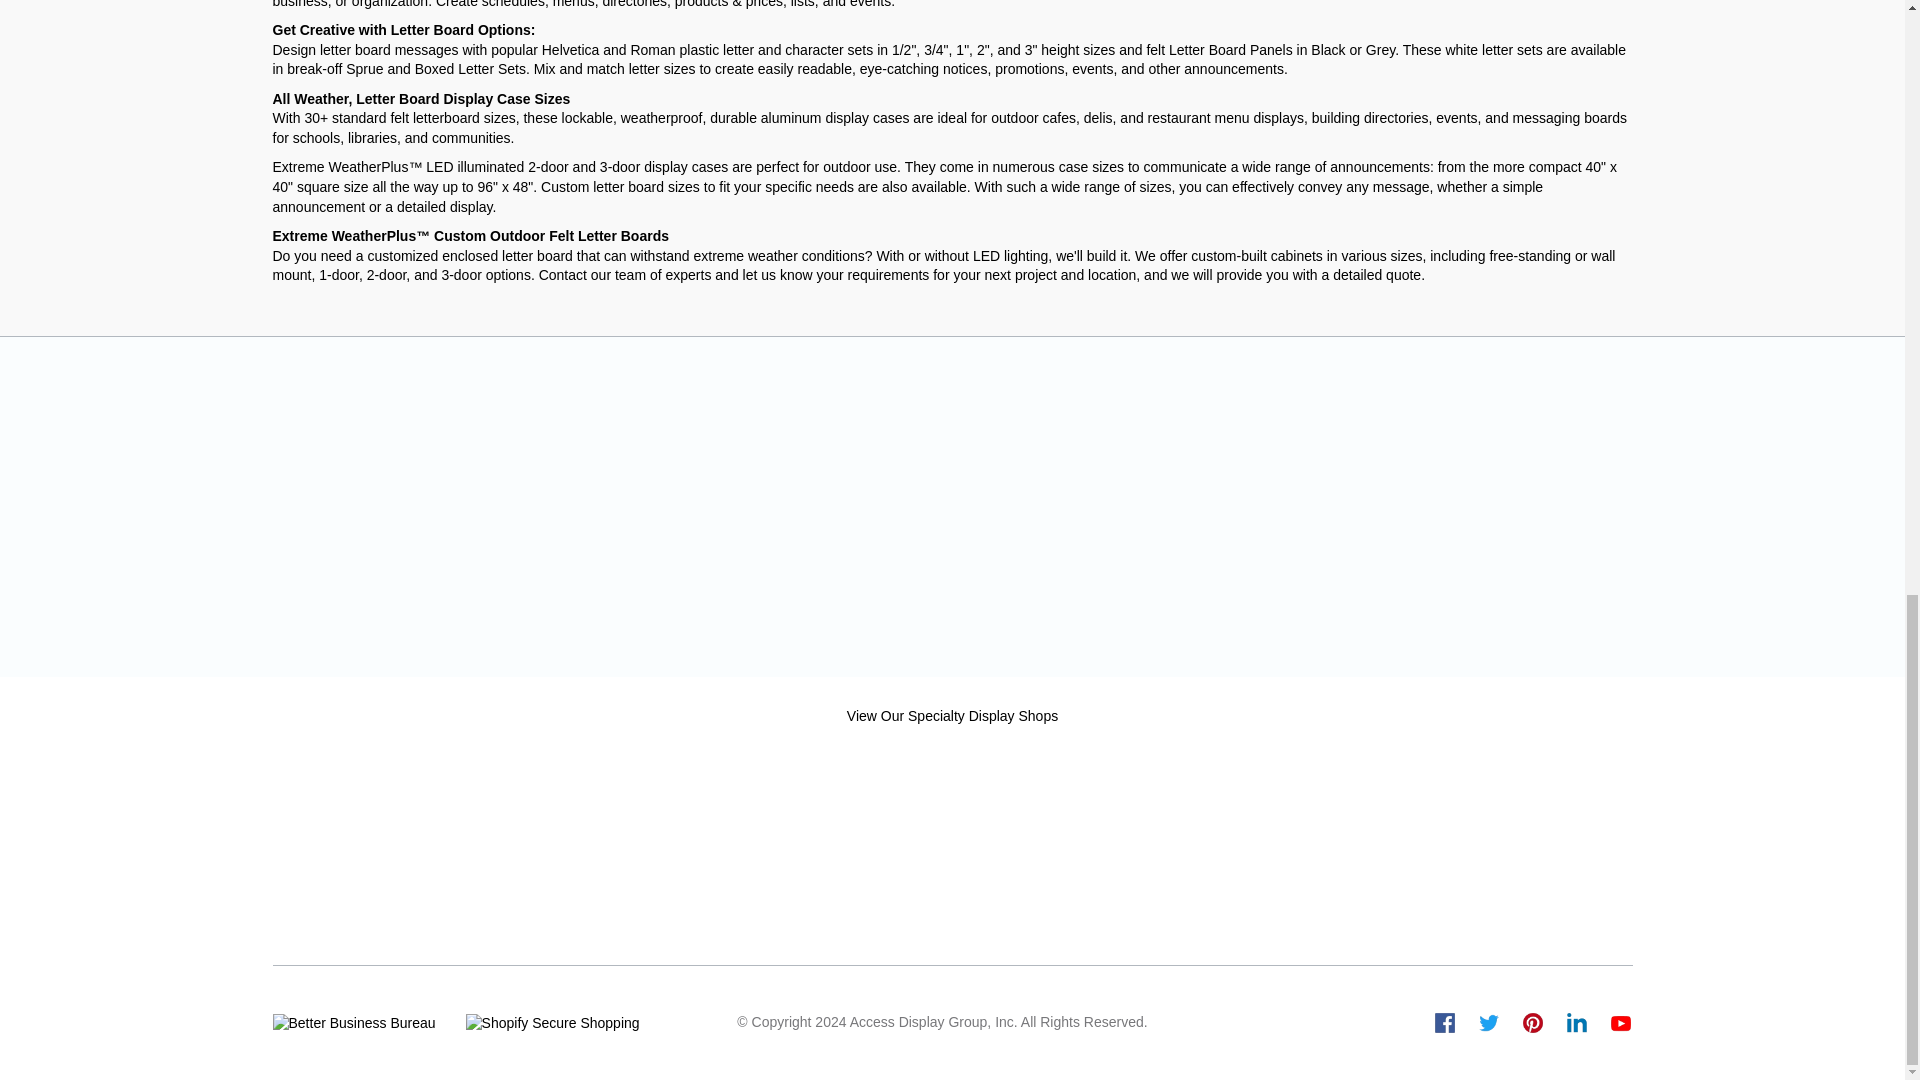  Describe the element at coordinates (1576, 1022) in the screenshot. I see `SwingFrames4Sale on LinkedIn` at that location.